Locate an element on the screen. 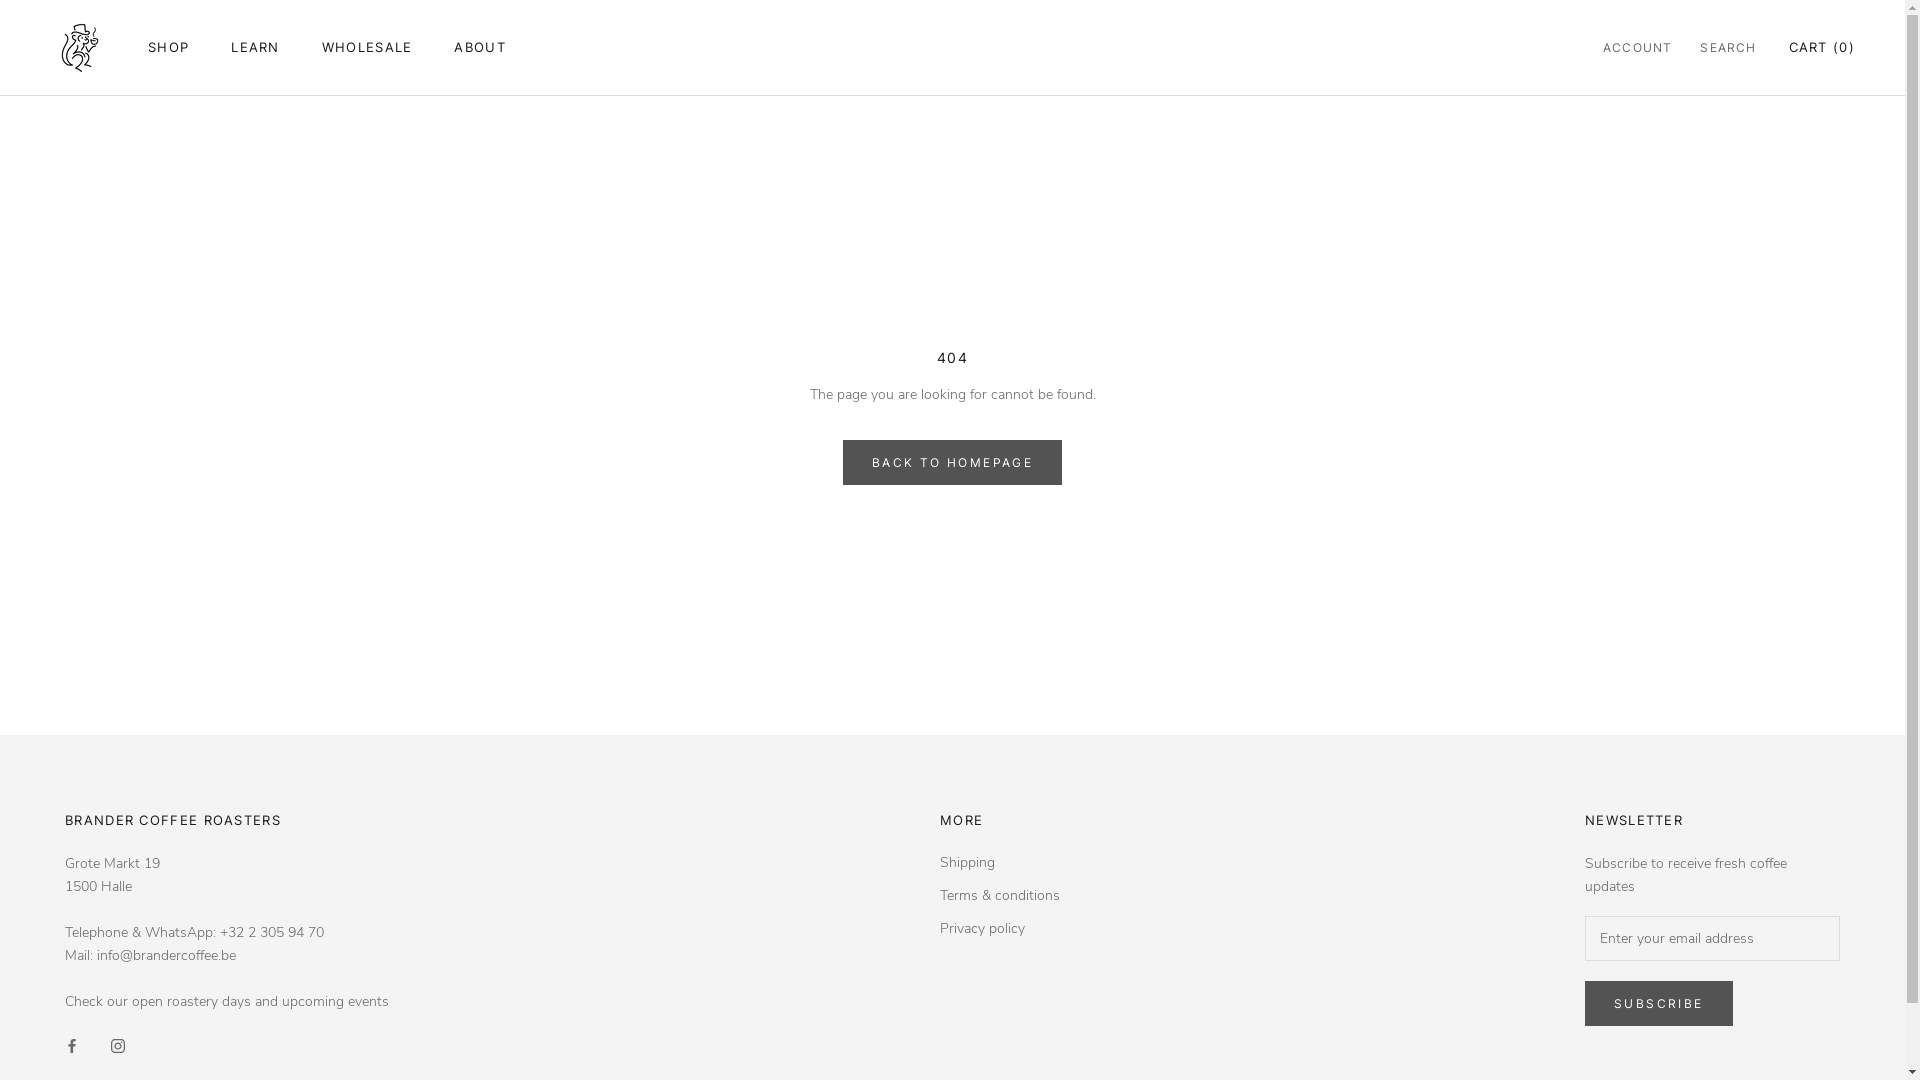 The height and width of the screenshot is (1080, 1920). info@brandercoffee.be is located at coordinates (166, 956).